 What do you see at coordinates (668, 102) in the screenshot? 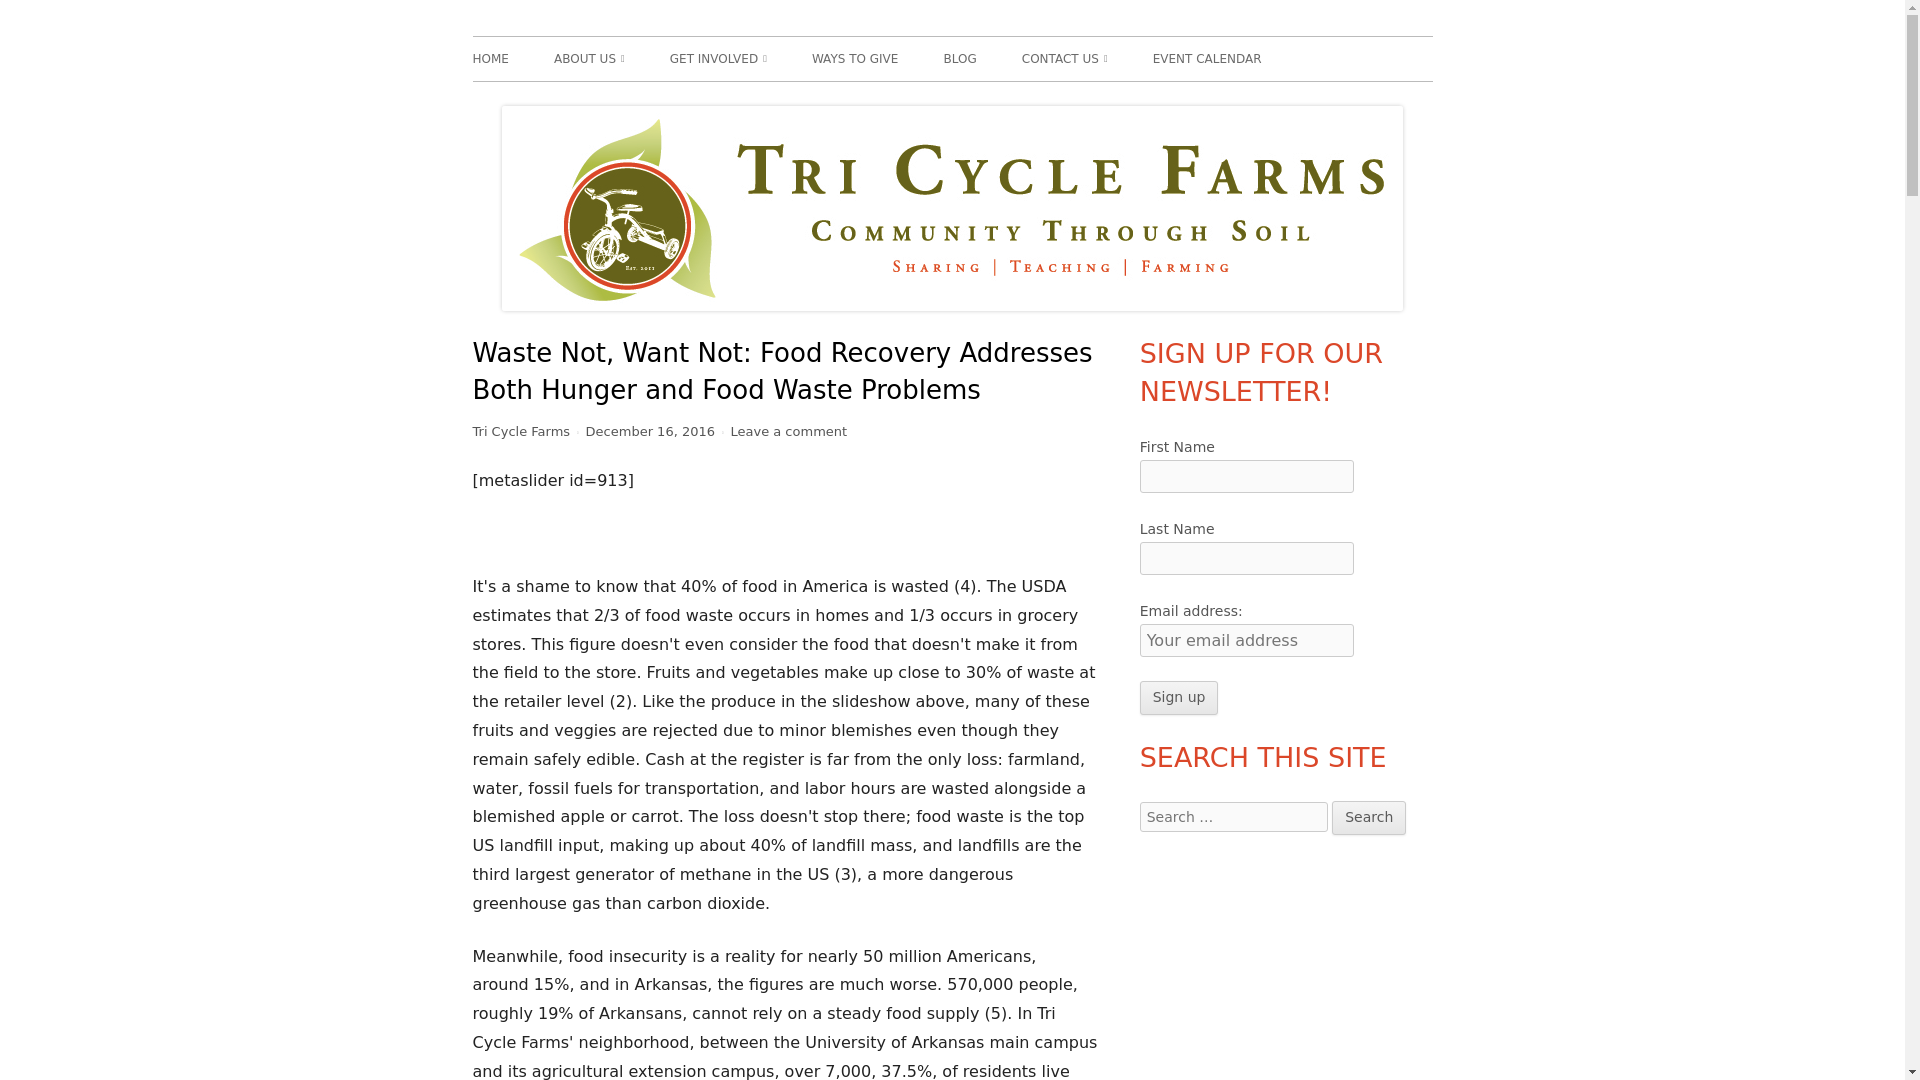
I see `WHO WE ARE` at bounding box center [668, 102].